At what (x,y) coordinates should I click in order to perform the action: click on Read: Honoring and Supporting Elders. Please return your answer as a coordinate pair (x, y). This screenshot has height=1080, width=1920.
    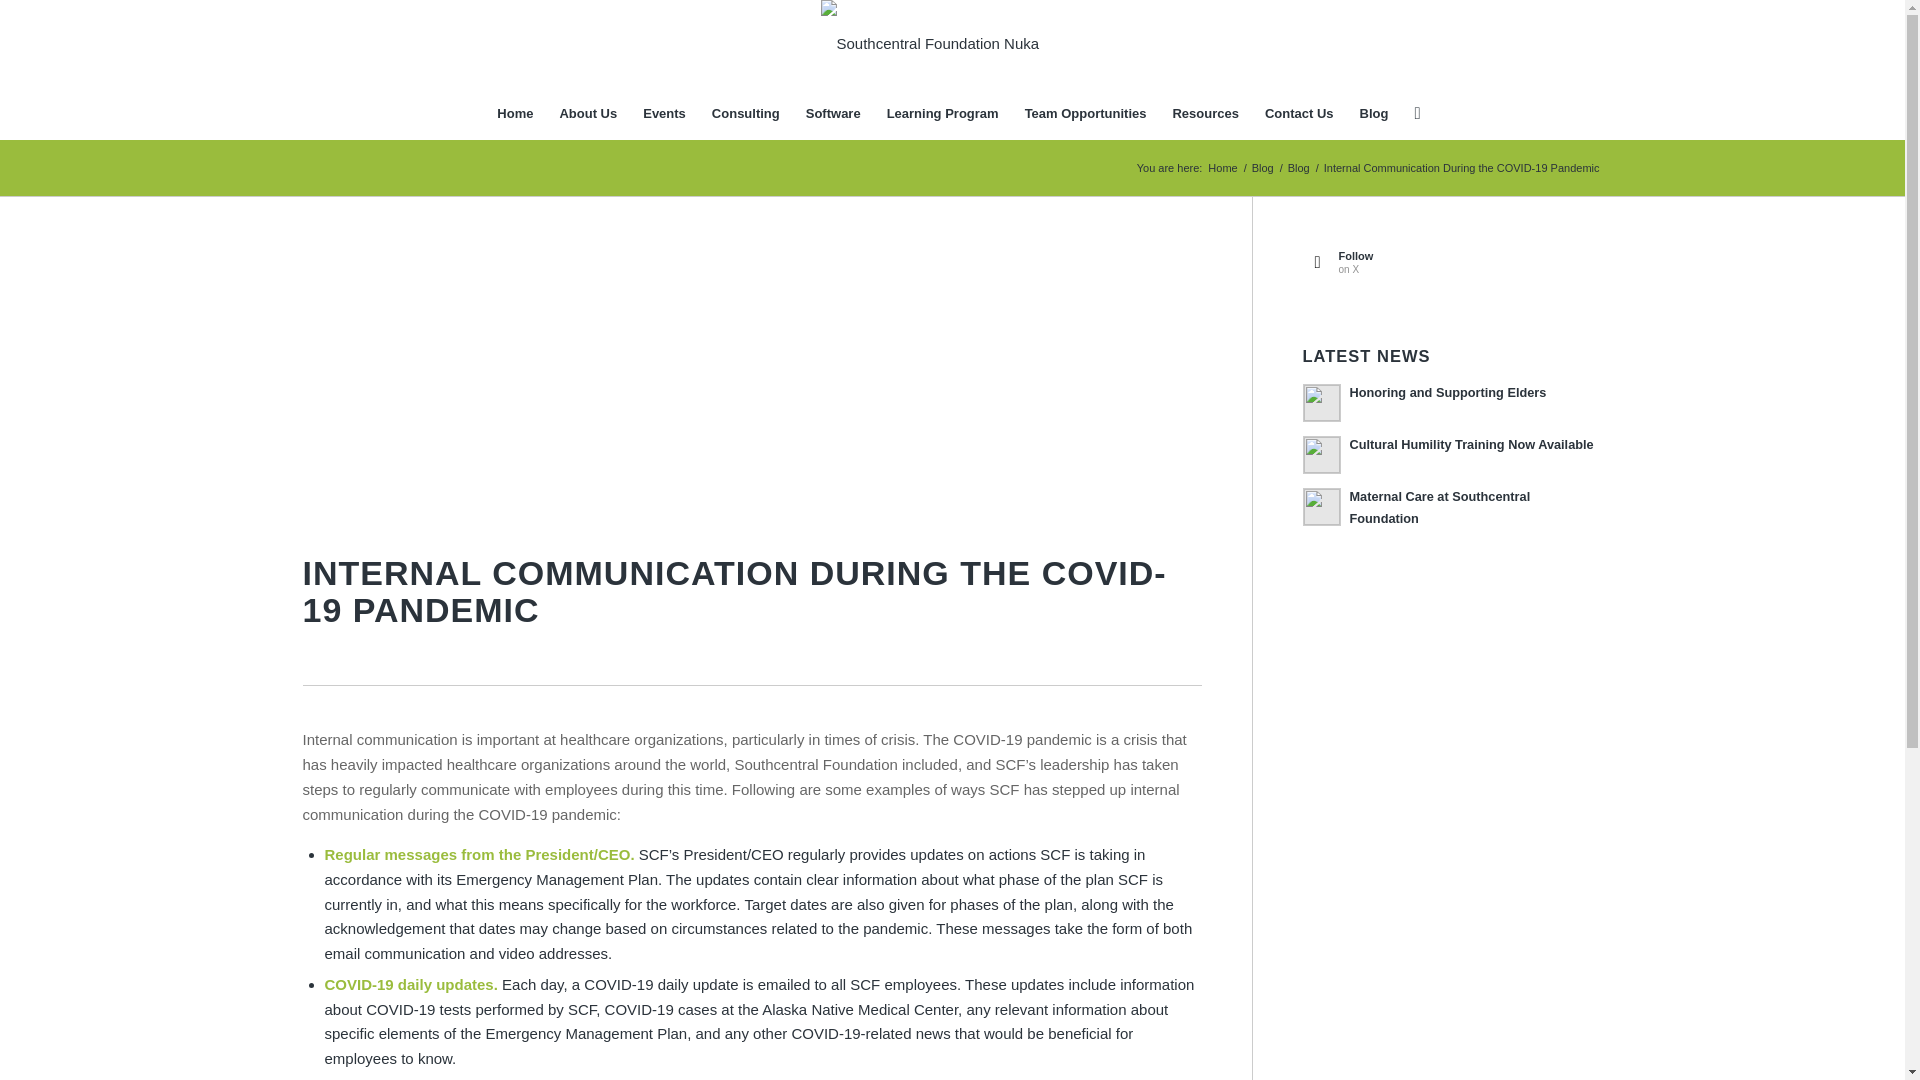
    Looking at the image, I should click on (1448, 392).